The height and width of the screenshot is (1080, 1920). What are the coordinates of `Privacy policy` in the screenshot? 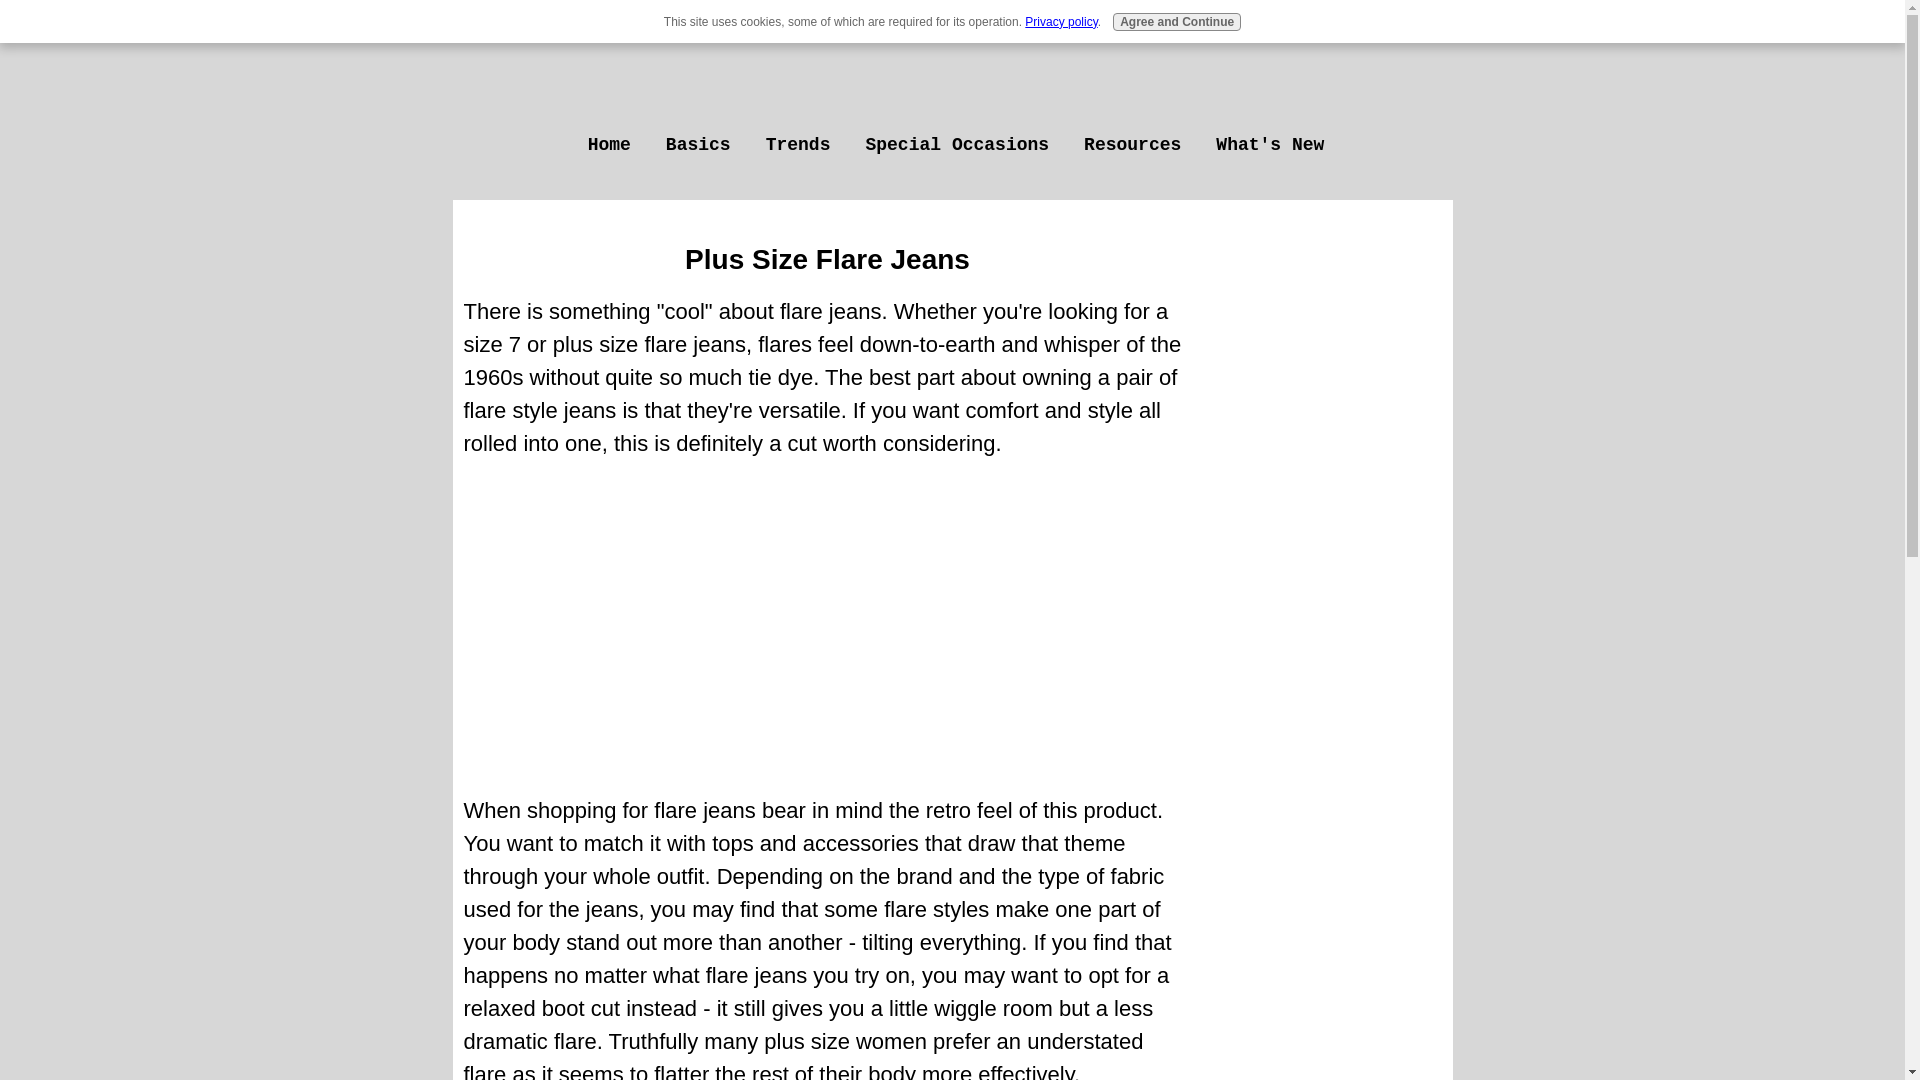 It's located at (1060, 22).